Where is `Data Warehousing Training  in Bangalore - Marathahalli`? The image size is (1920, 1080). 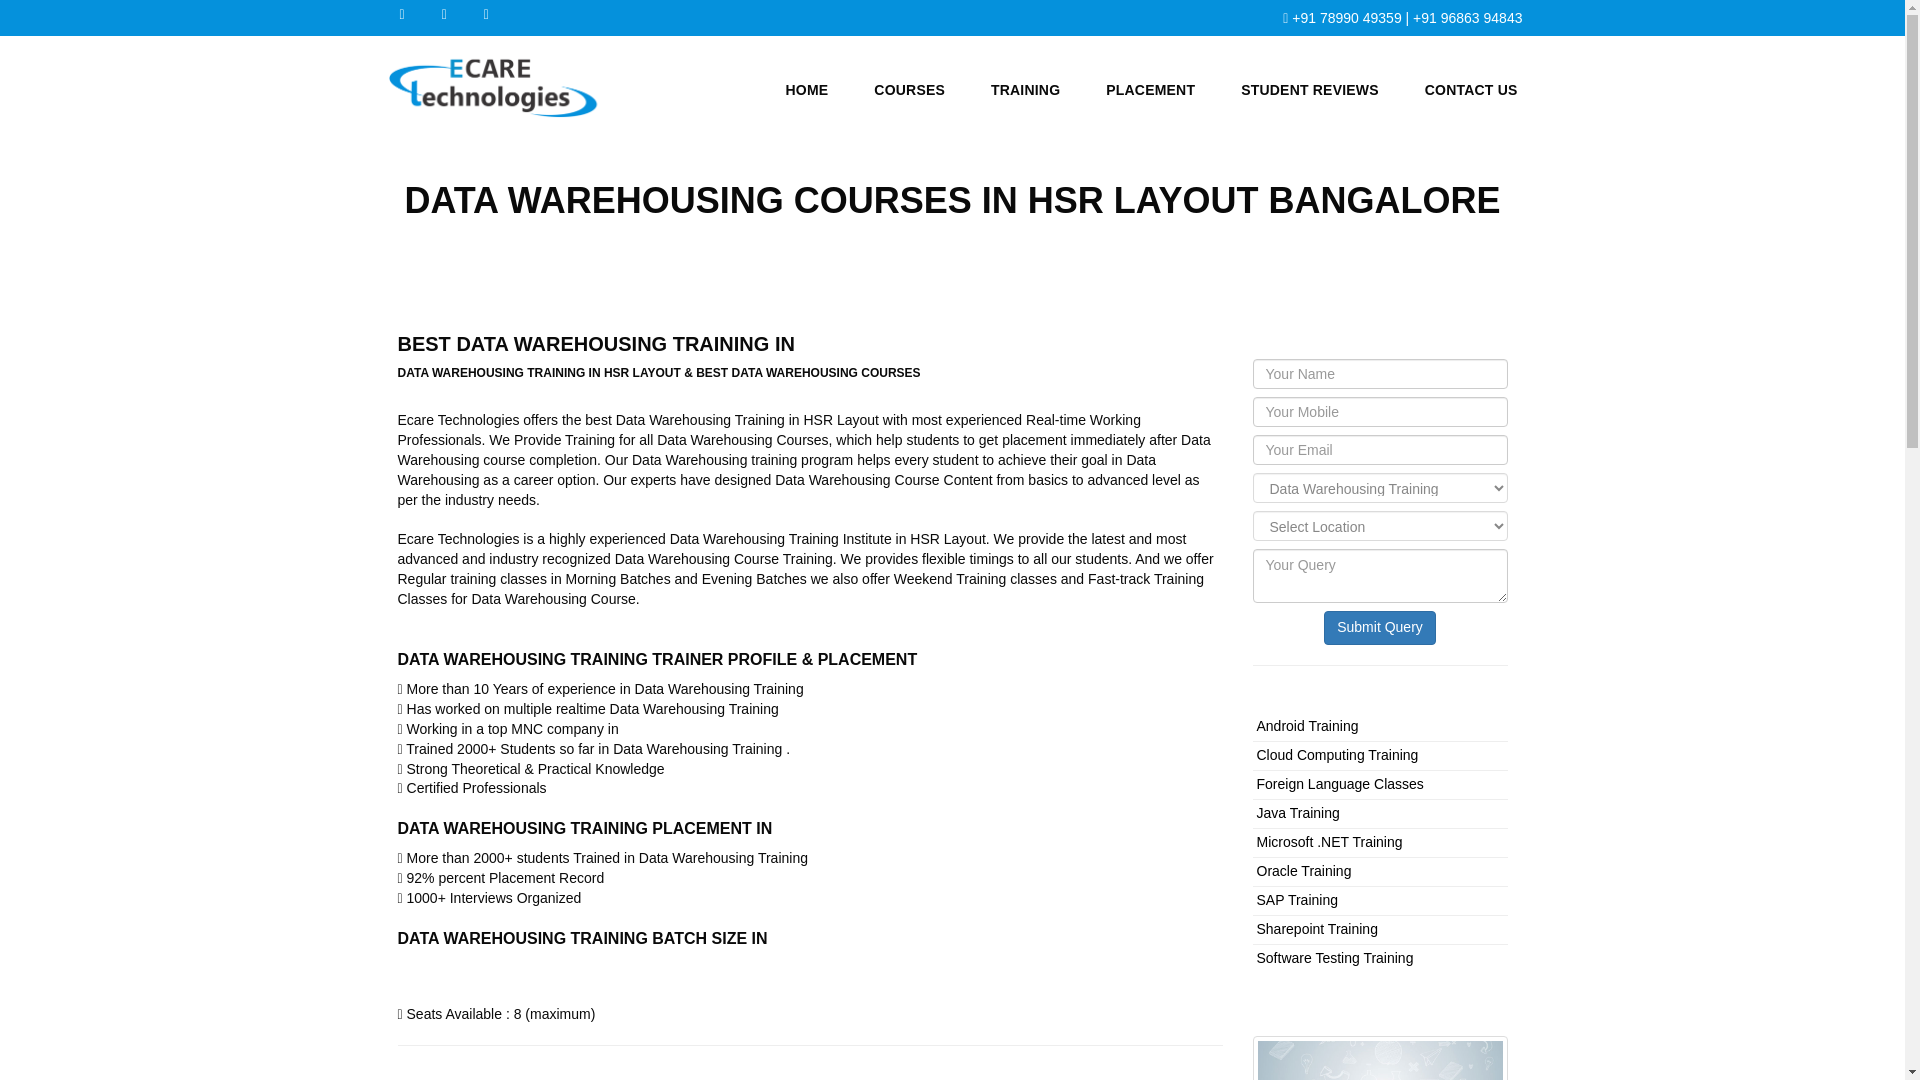
Data Warehousing Training  in Bangalore - Marathahalli is located at coordinates (1379, 1058).